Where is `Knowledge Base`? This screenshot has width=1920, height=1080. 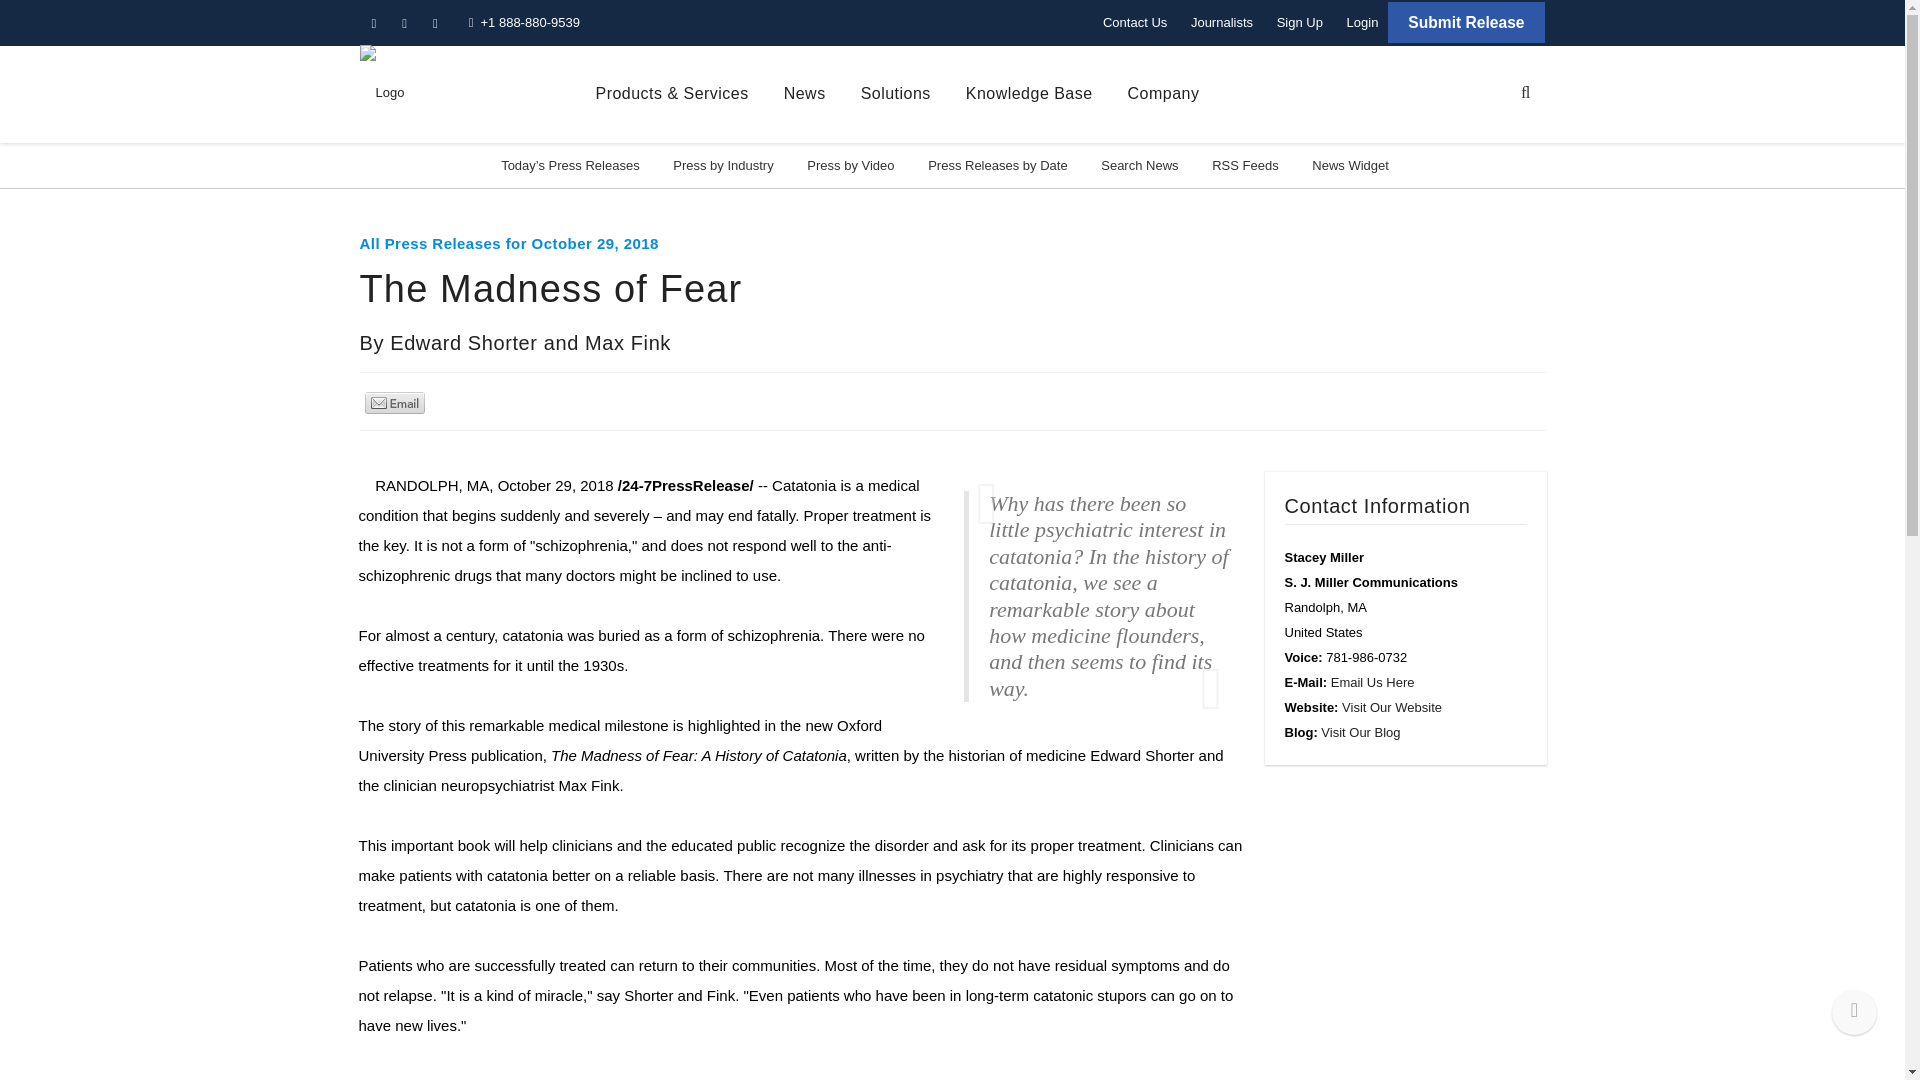
Knowledge Base is located at coordinates (1028, 94).